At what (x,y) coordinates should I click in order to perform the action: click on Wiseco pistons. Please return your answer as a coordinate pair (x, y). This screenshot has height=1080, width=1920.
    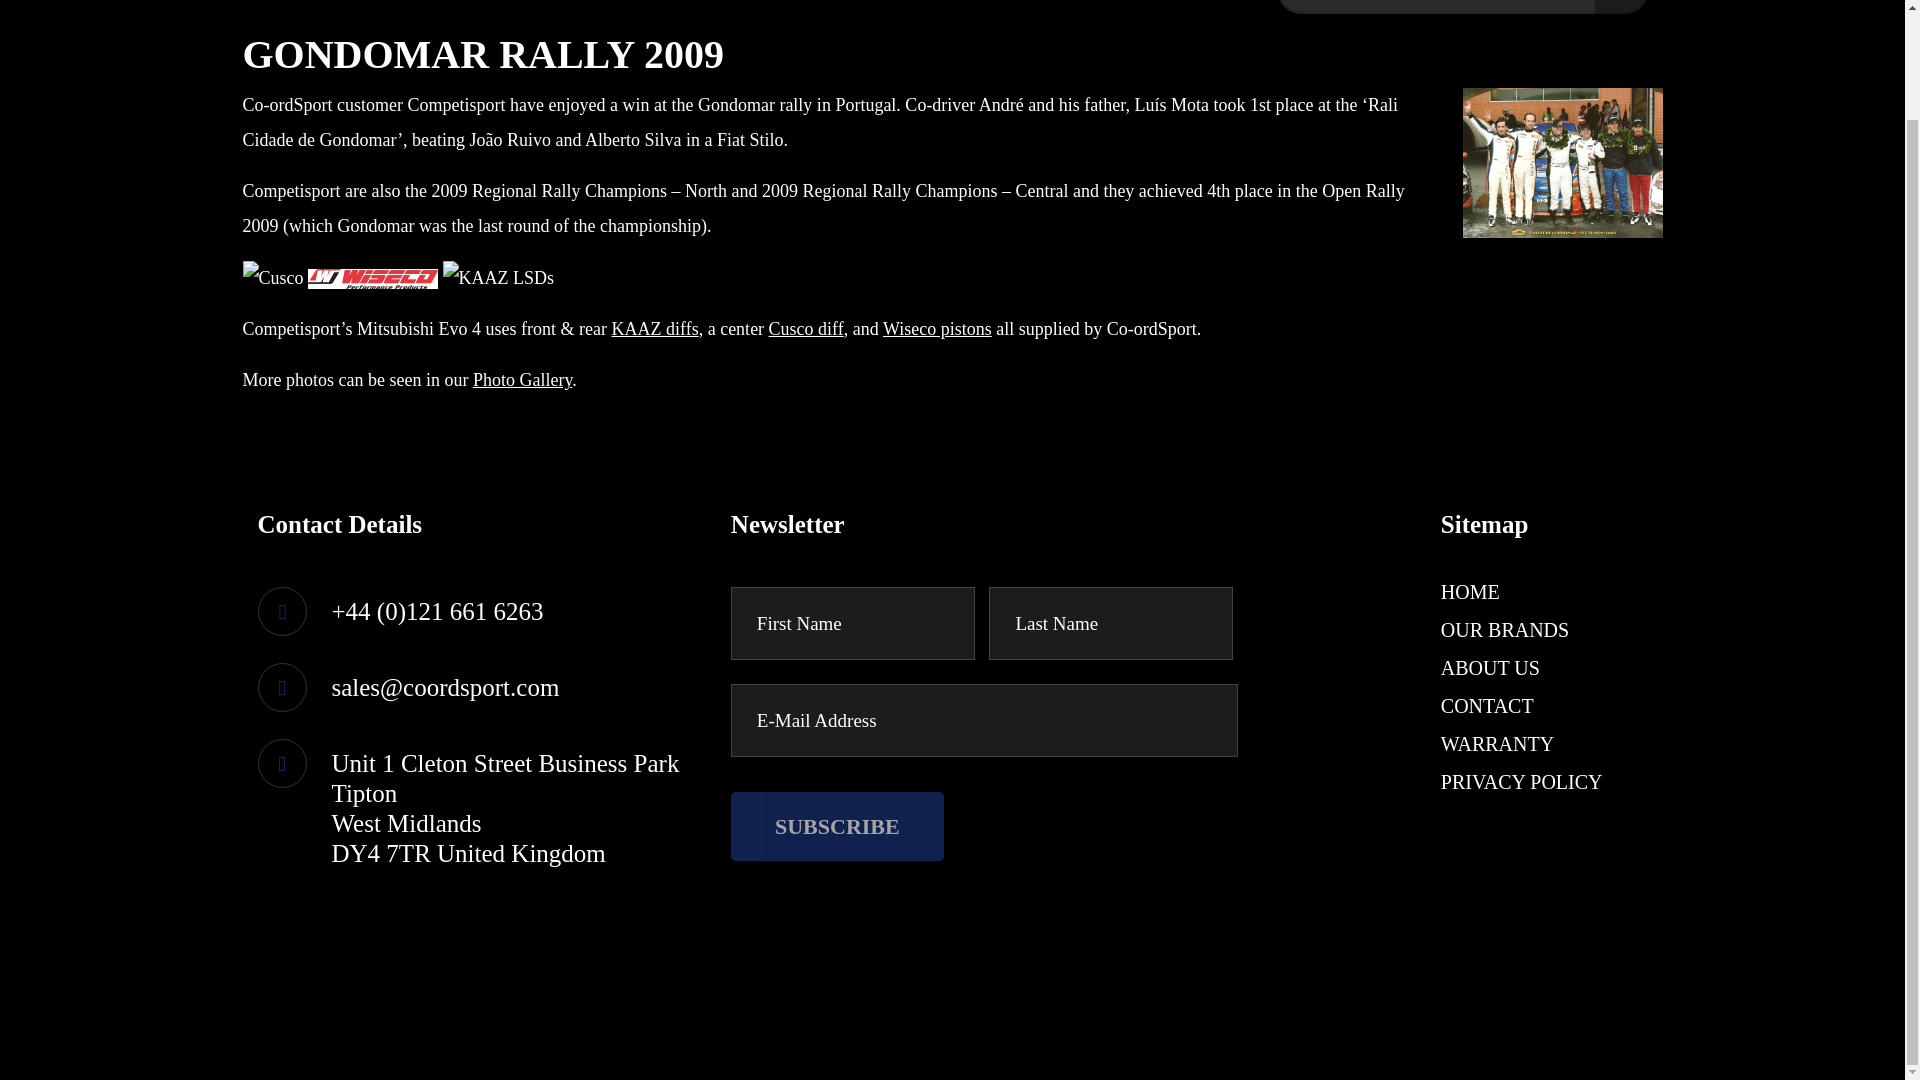
    Looking at the image, I should click on (938, 328).